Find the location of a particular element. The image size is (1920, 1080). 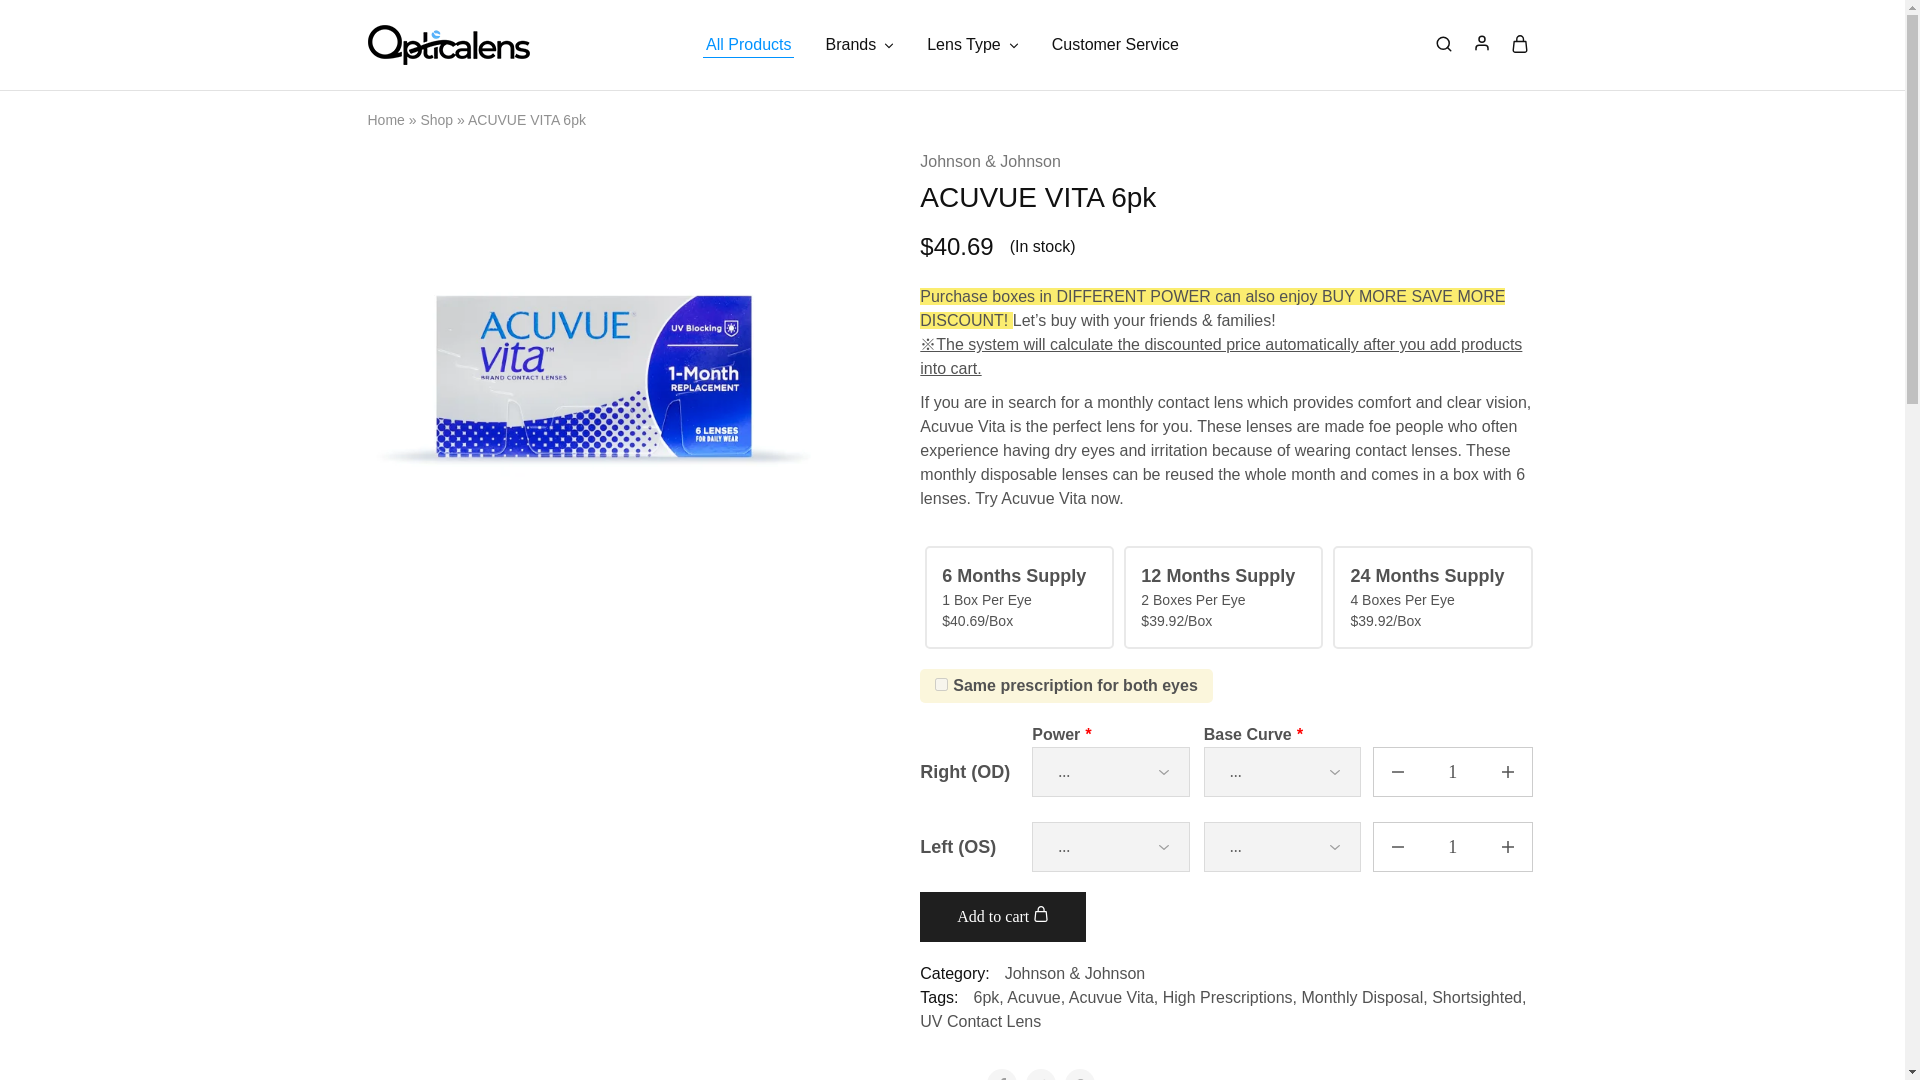

Monthly Disposal is located at coordinates (1362, 997).